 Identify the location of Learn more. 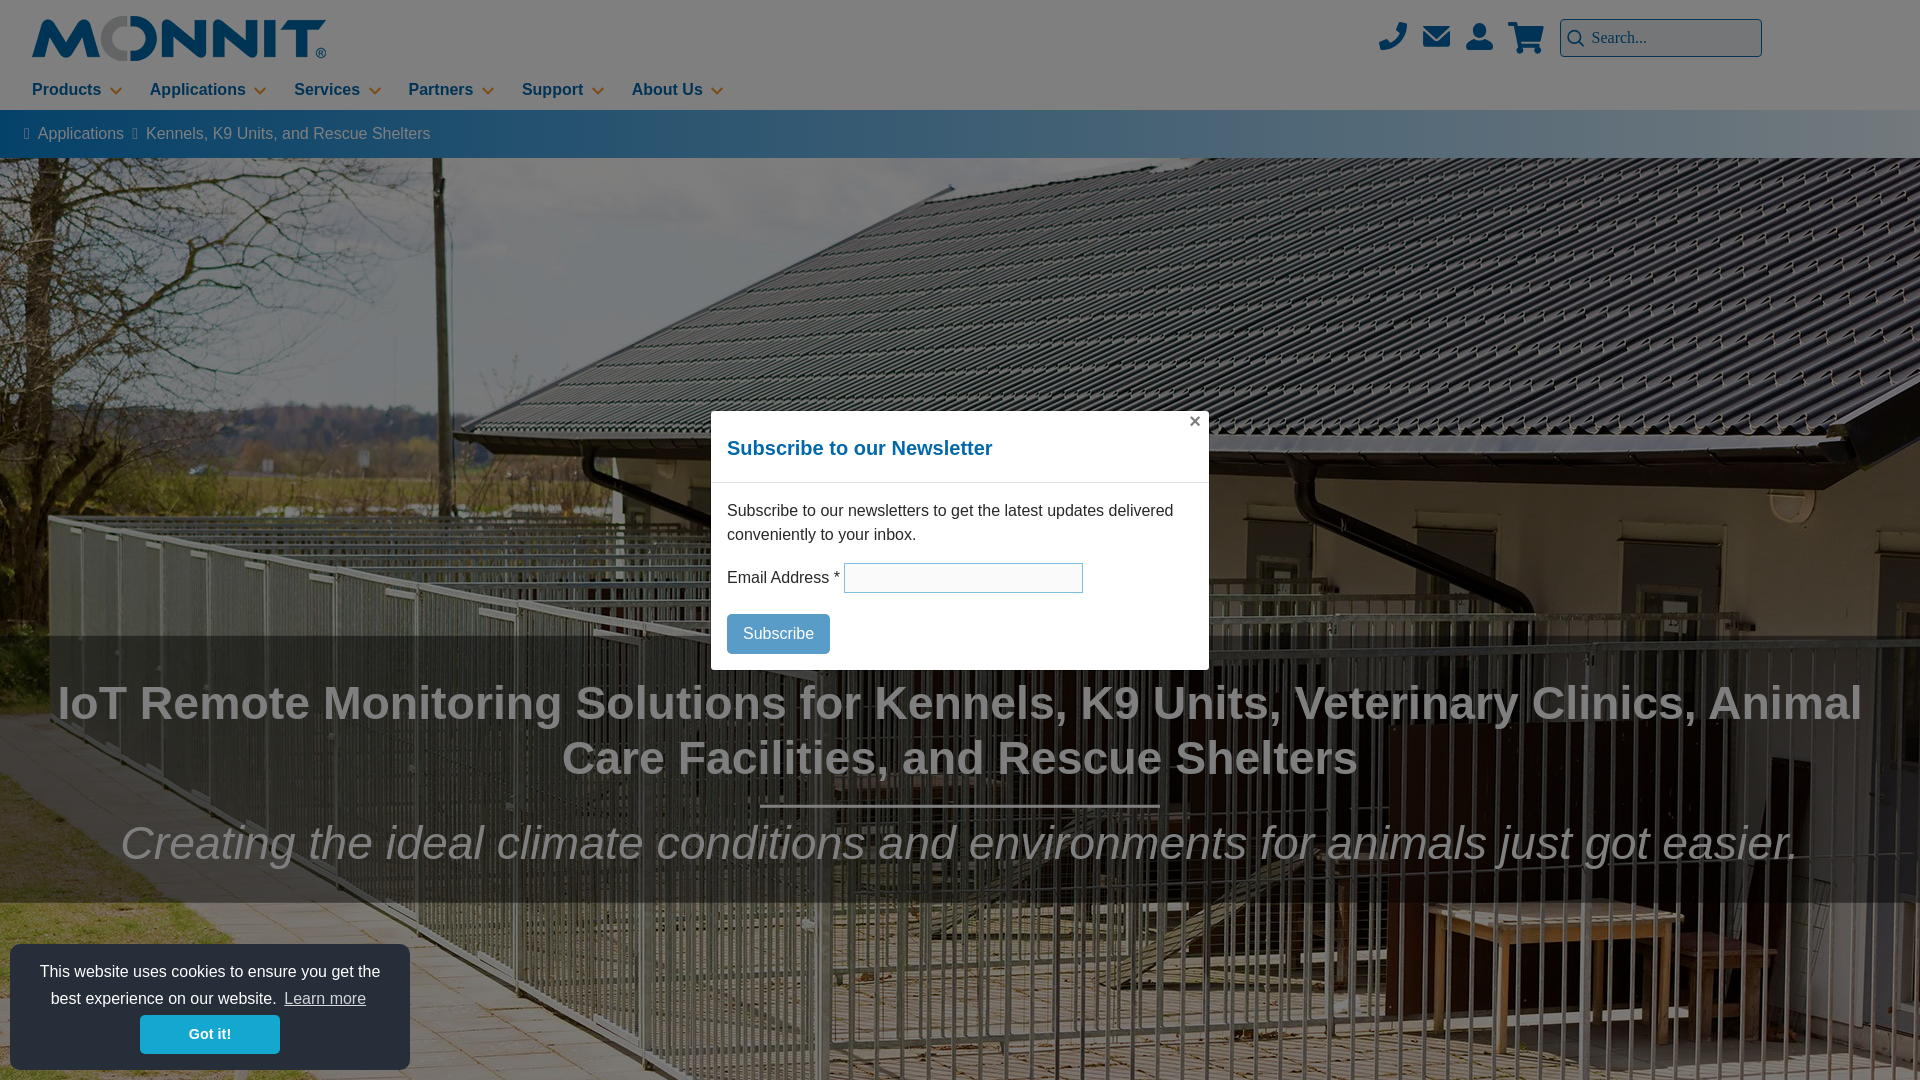
(324, 998).